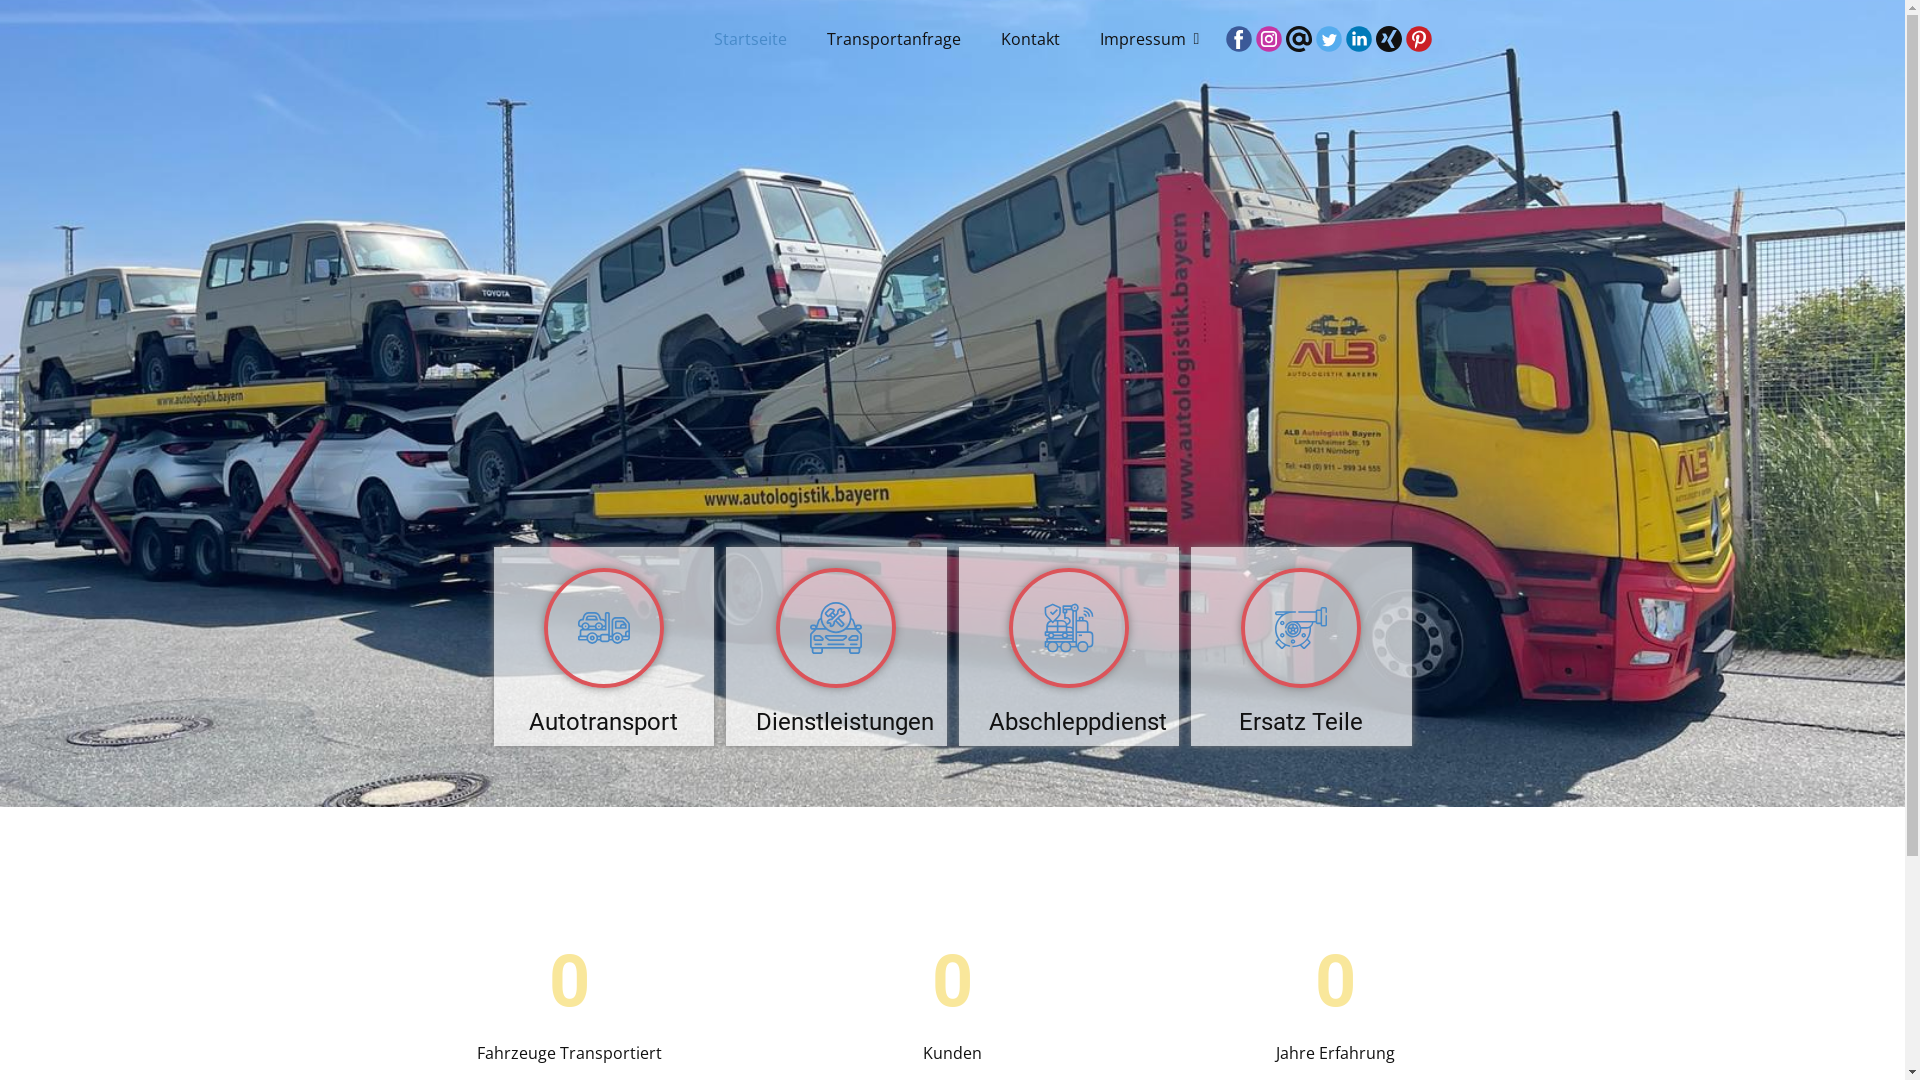  What do you see at coordinates (1269, 39) in the screenshot?
I see `instagram` at bounding box center [1269, 39].